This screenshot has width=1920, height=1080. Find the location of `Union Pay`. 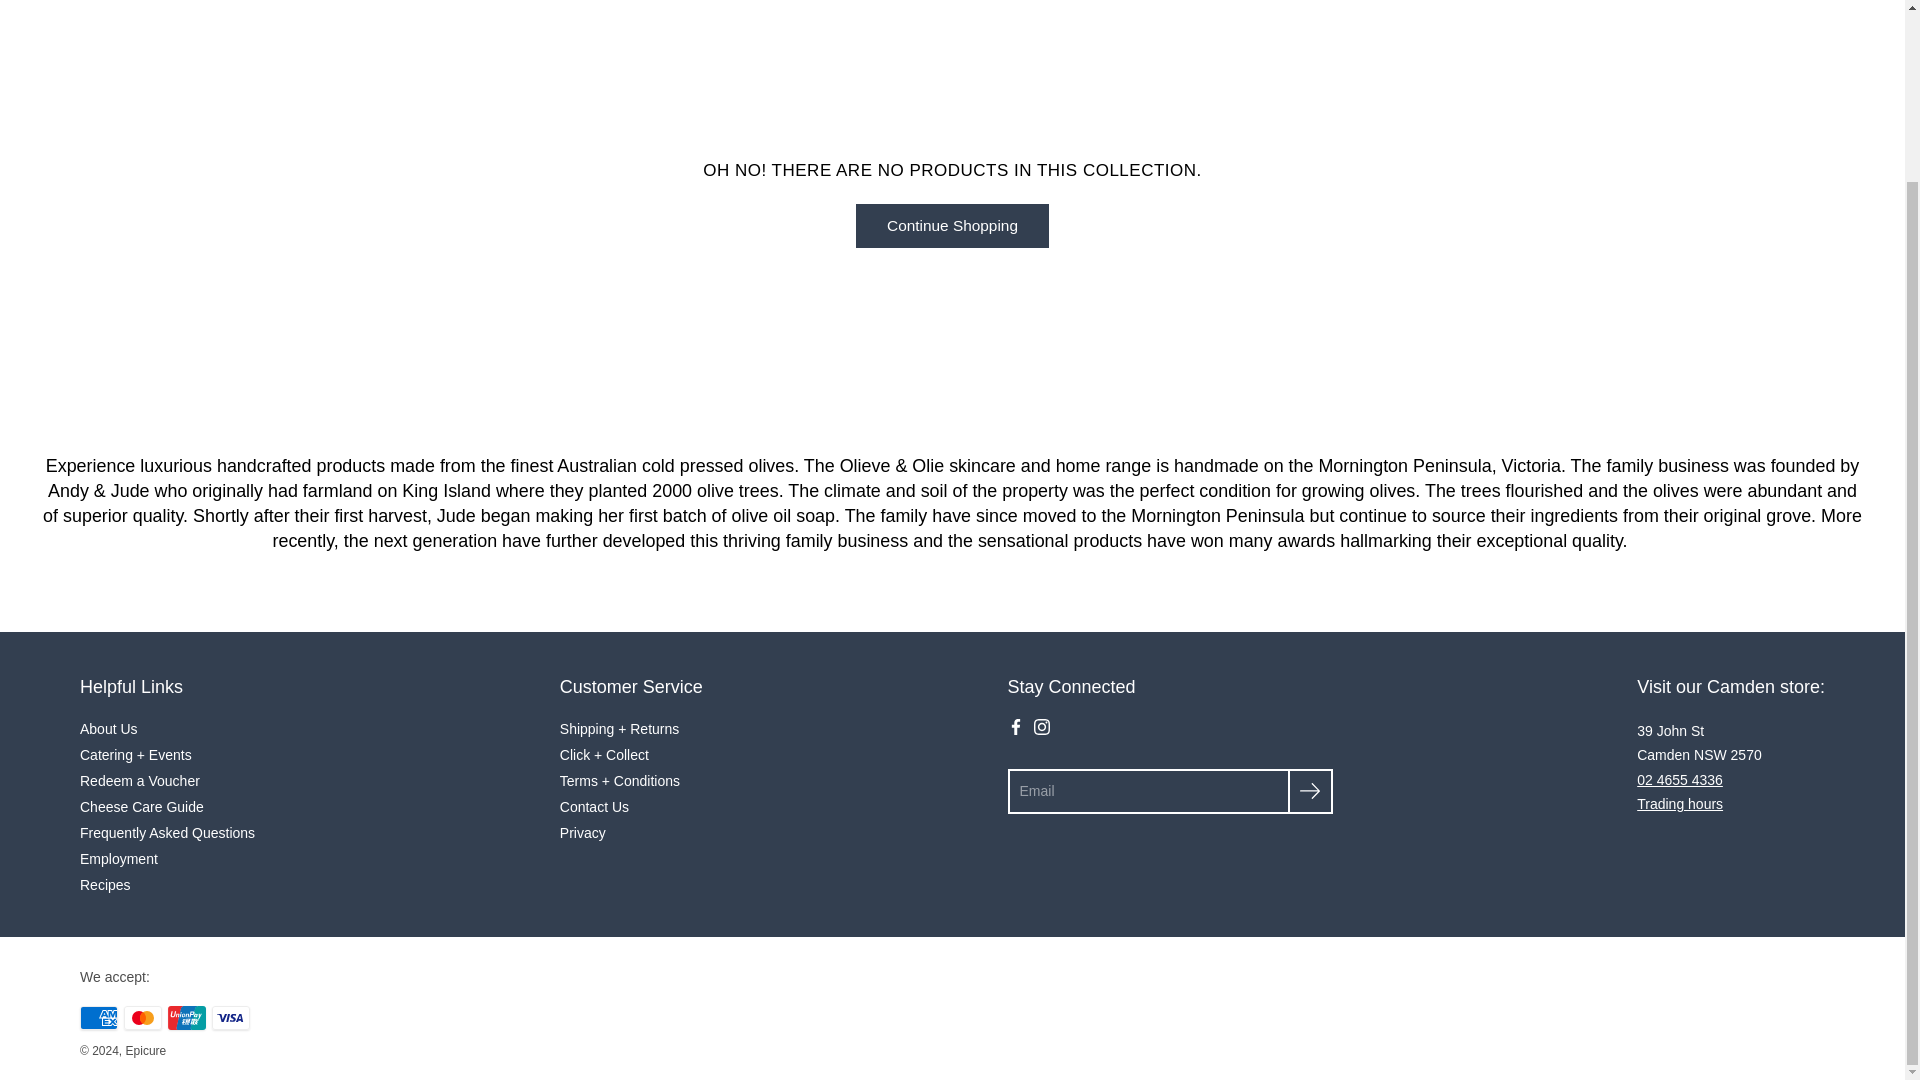

Union Pay is located at coordinates (186, 1018).